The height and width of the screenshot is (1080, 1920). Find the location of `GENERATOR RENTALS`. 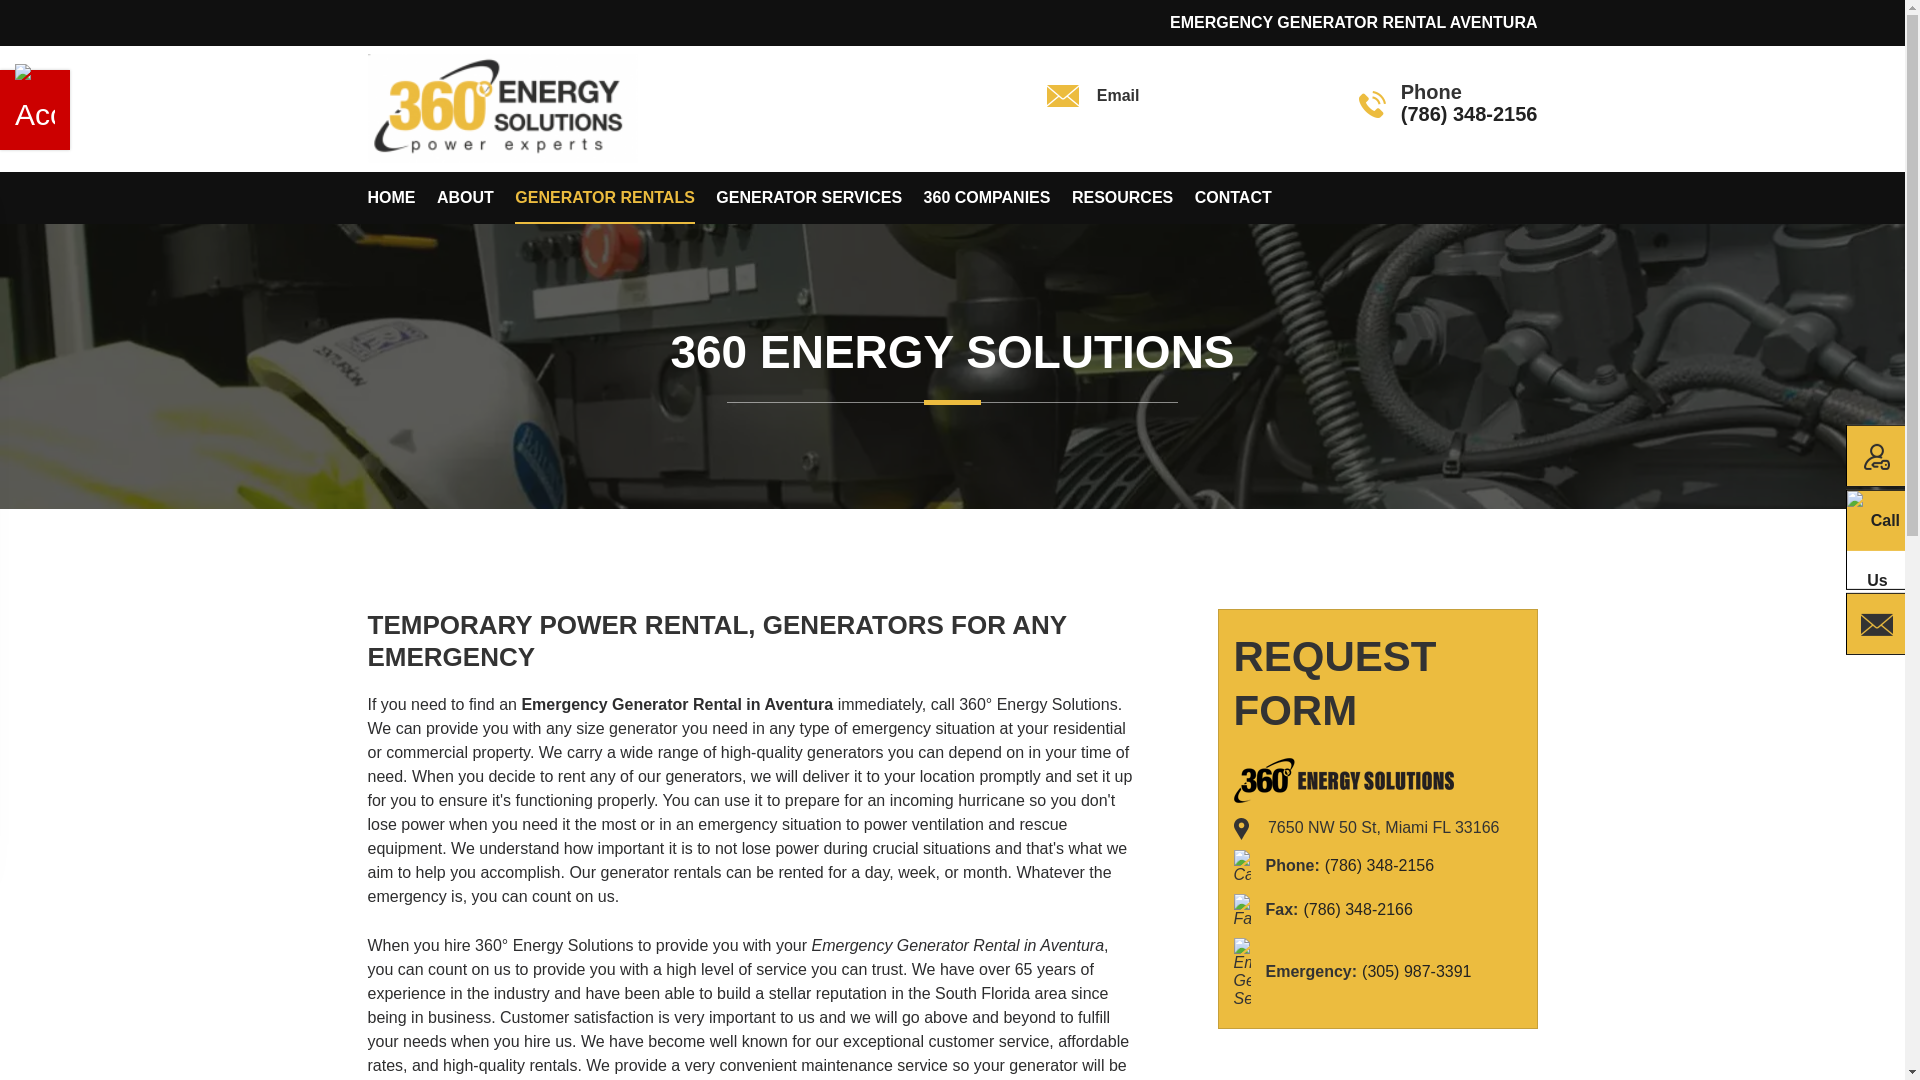

GENERATOR RENTALS is located at coordinates (604, 197).